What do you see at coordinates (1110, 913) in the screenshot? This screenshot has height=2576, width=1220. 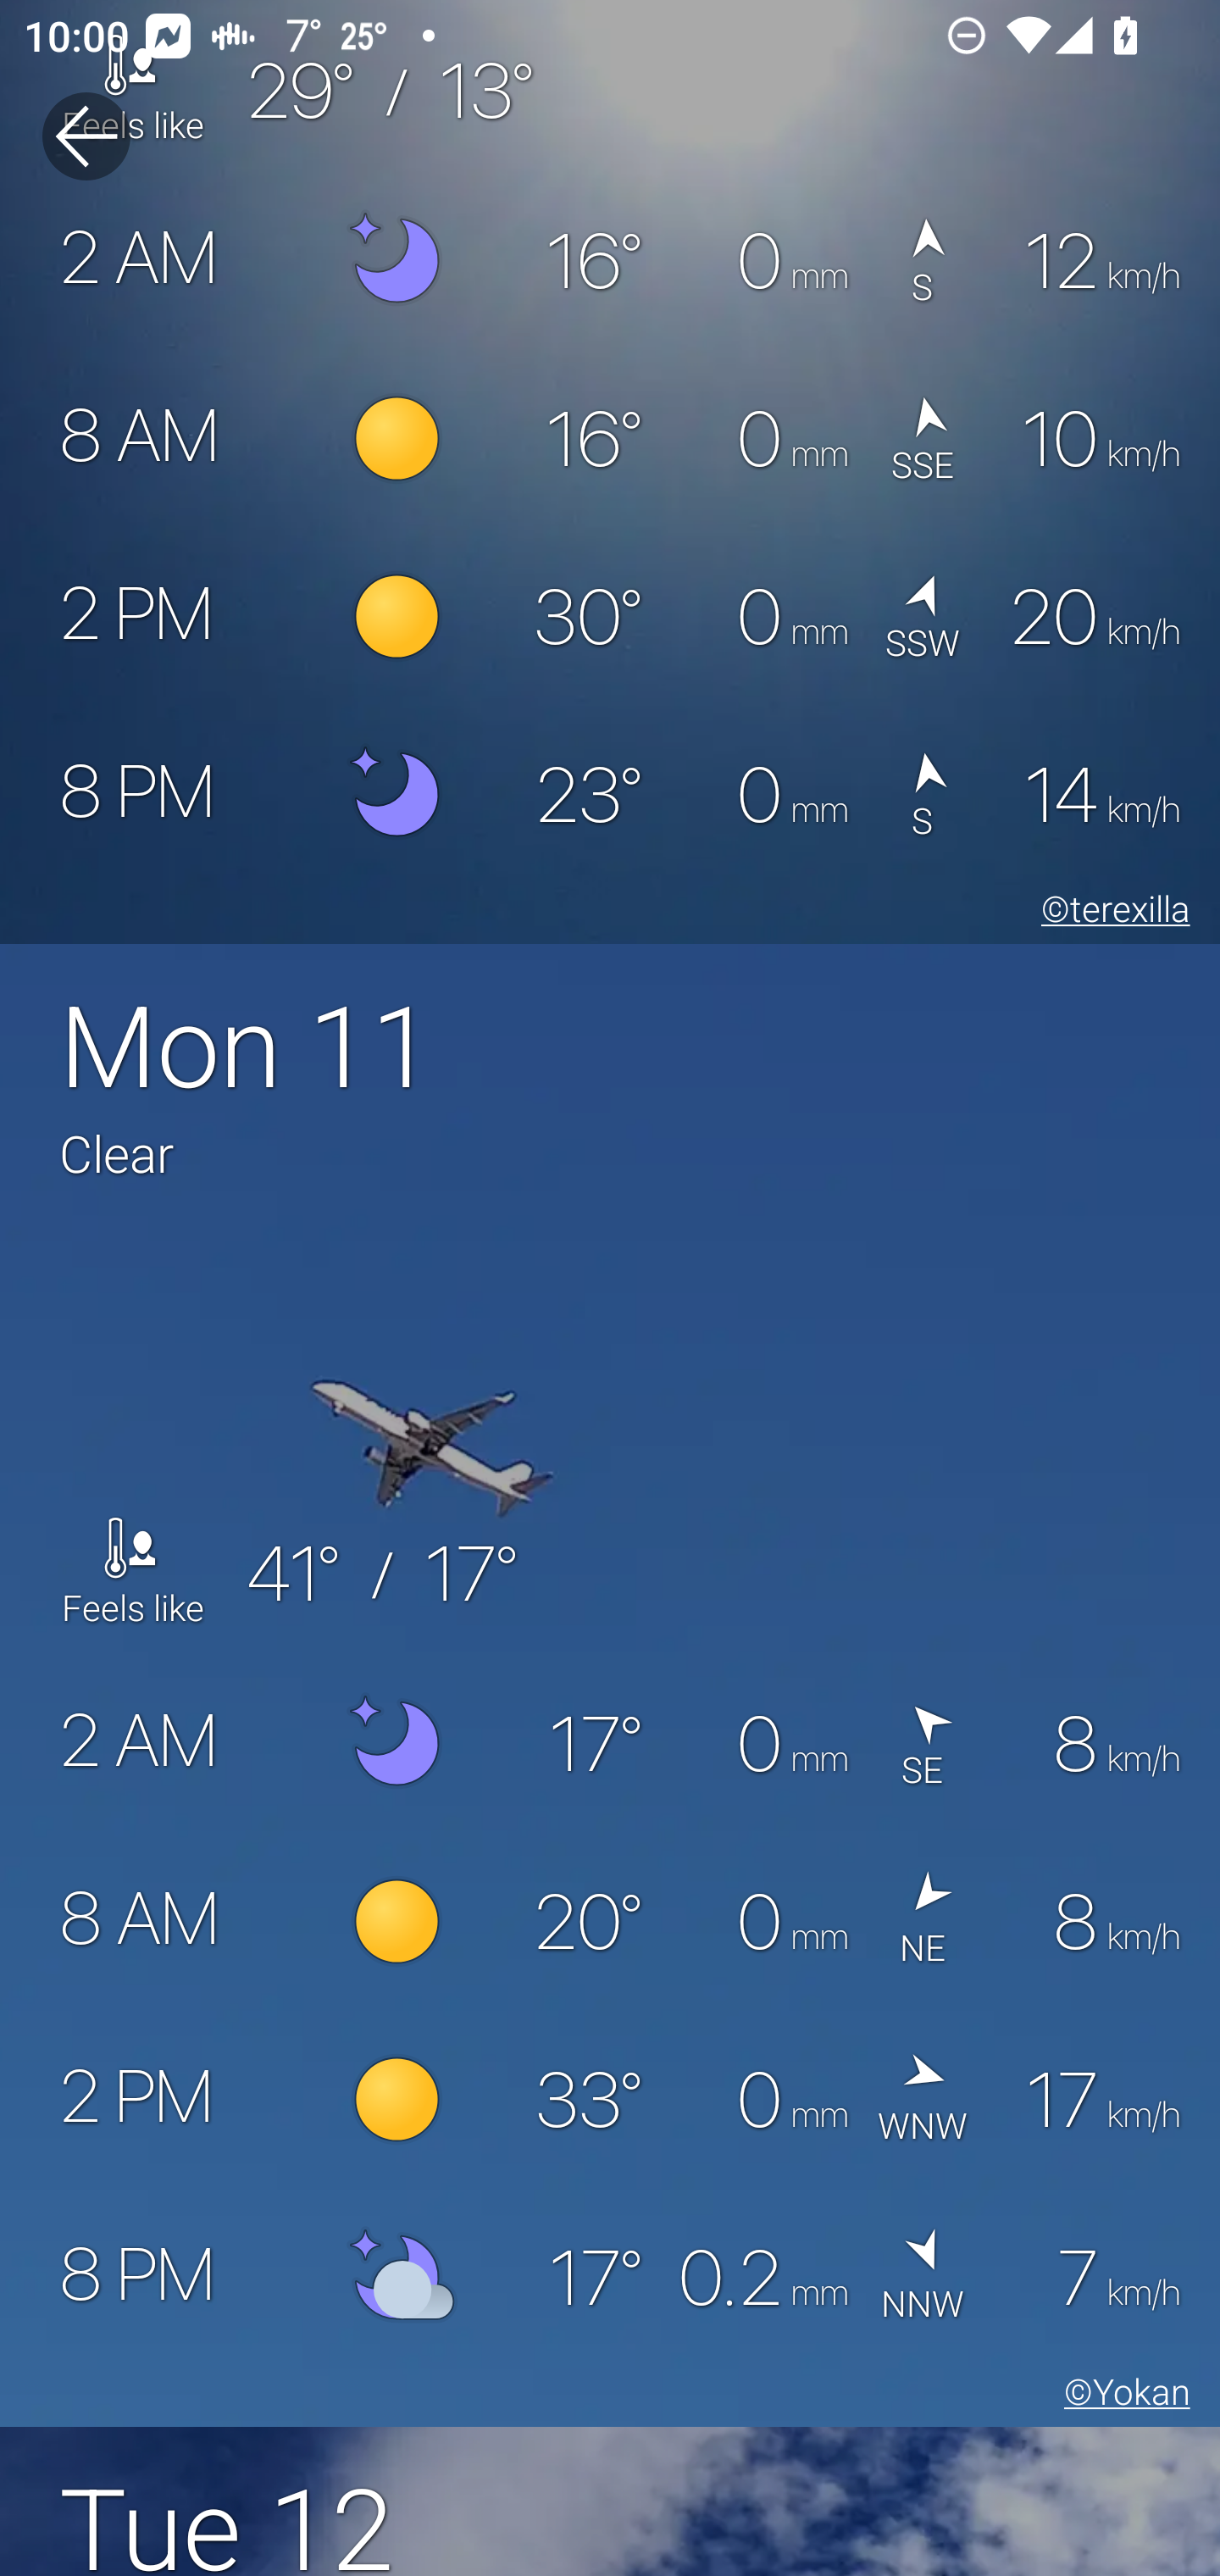 I see `©terexilla` at bounding box center [1110, 913].